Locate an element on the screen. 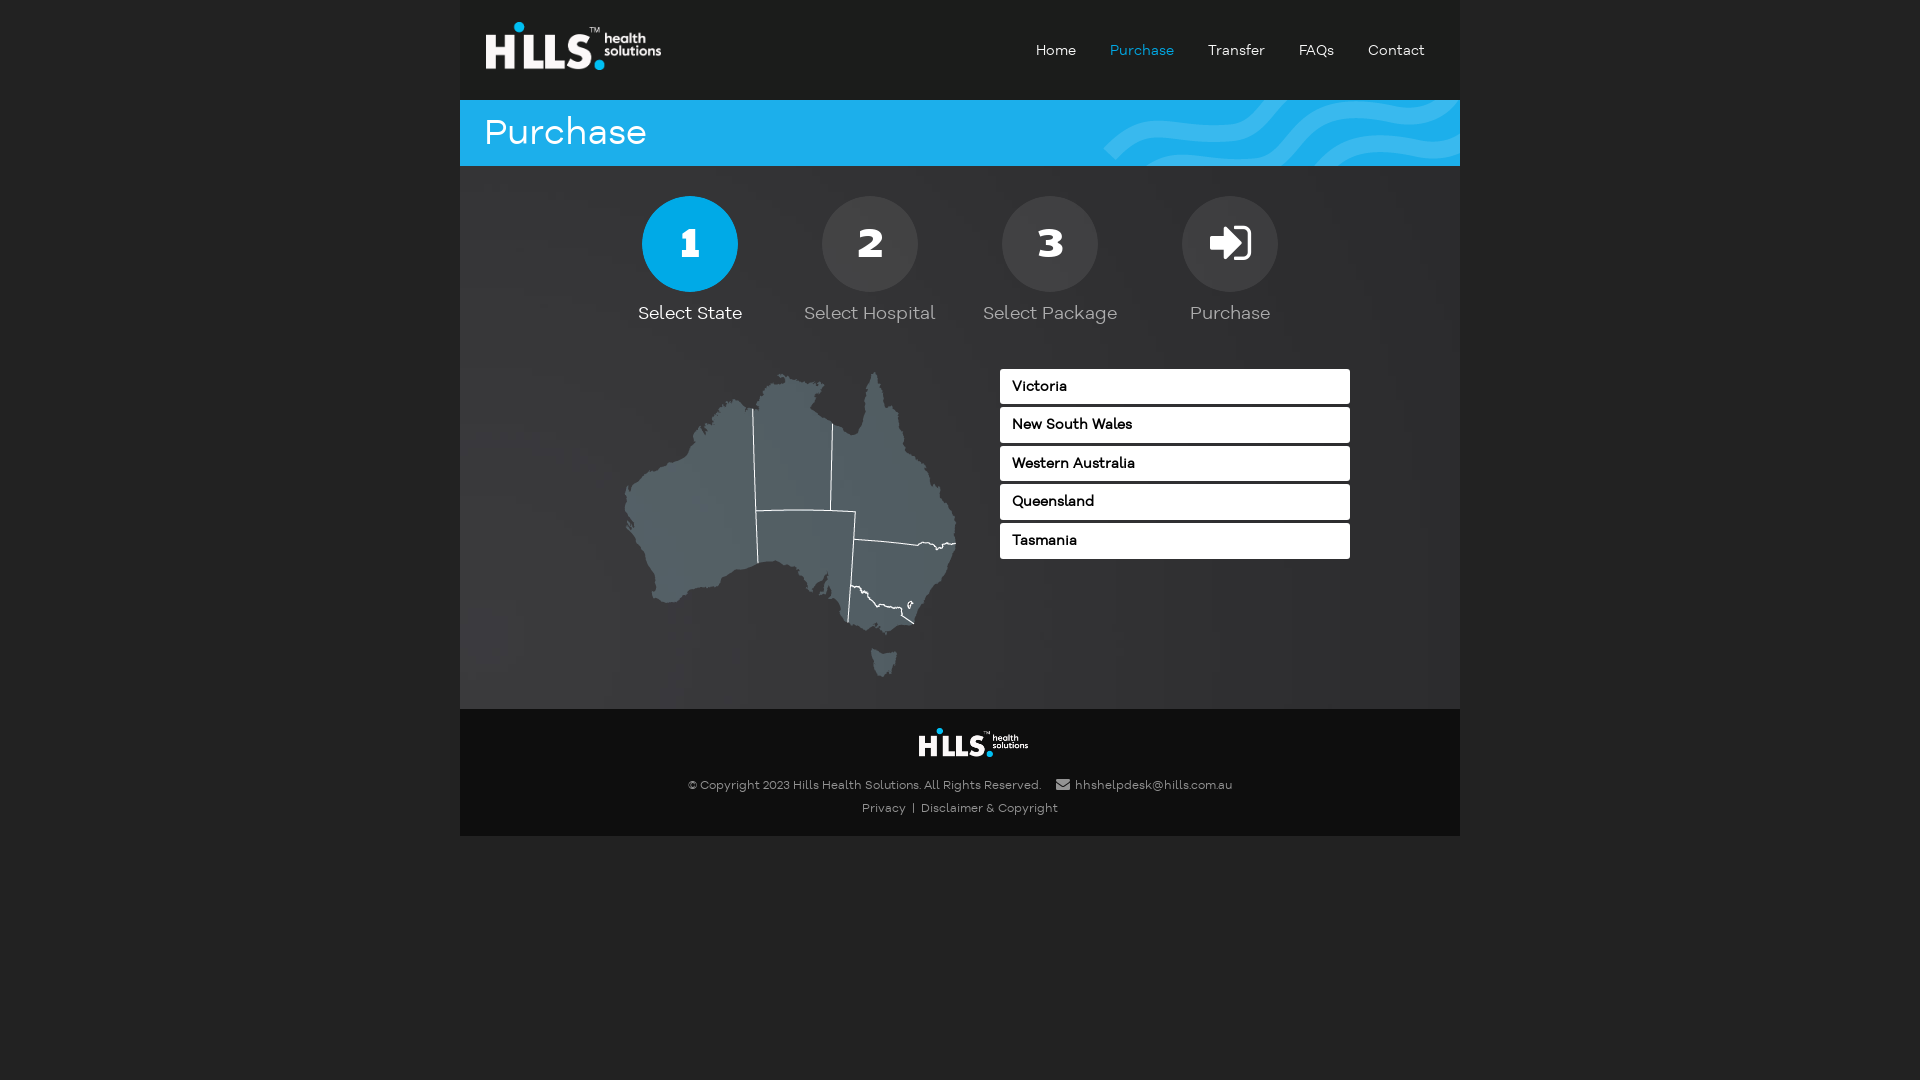 The image size is (1920, 1080). Queensland is located at coordinates (1175, 502).